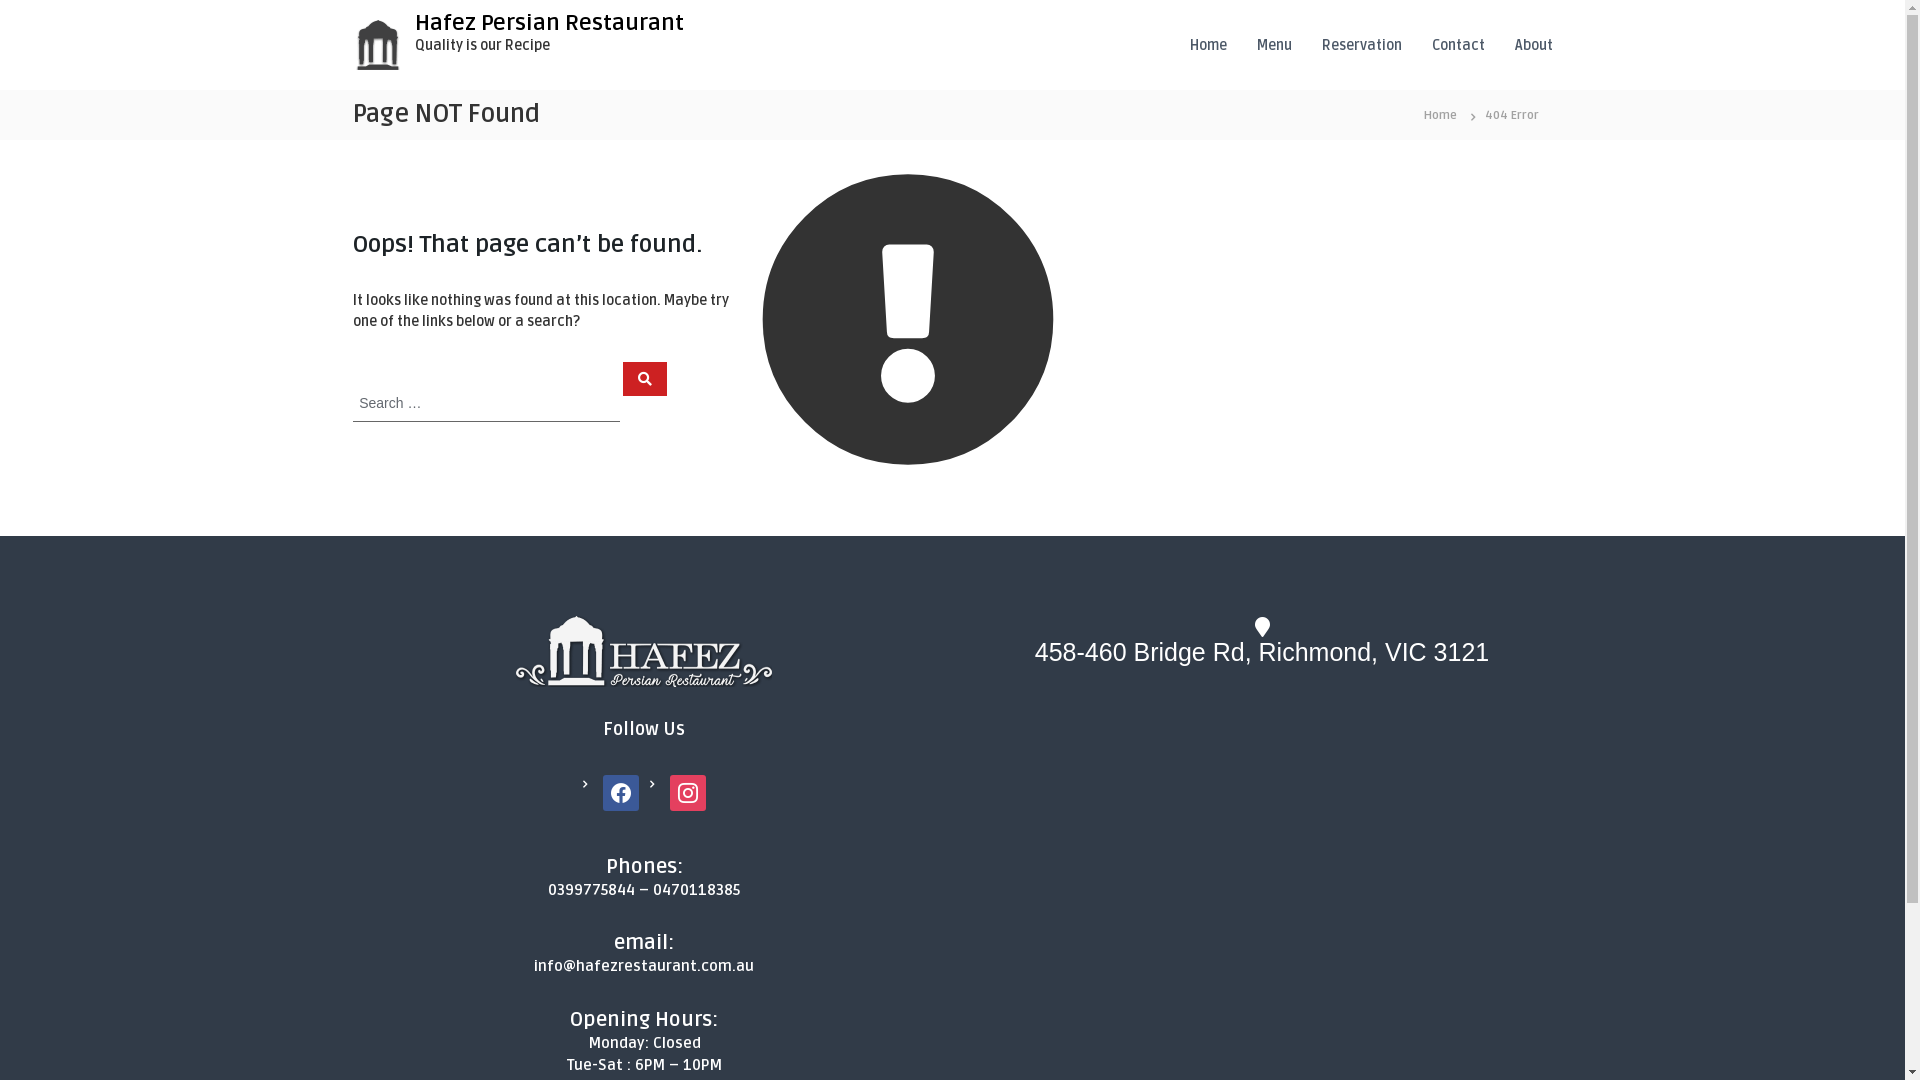 This screenshot has width=1920, height=1080. Describe the element at coordinates (621, 792) in the screenshot. I see `facebook` at that location.